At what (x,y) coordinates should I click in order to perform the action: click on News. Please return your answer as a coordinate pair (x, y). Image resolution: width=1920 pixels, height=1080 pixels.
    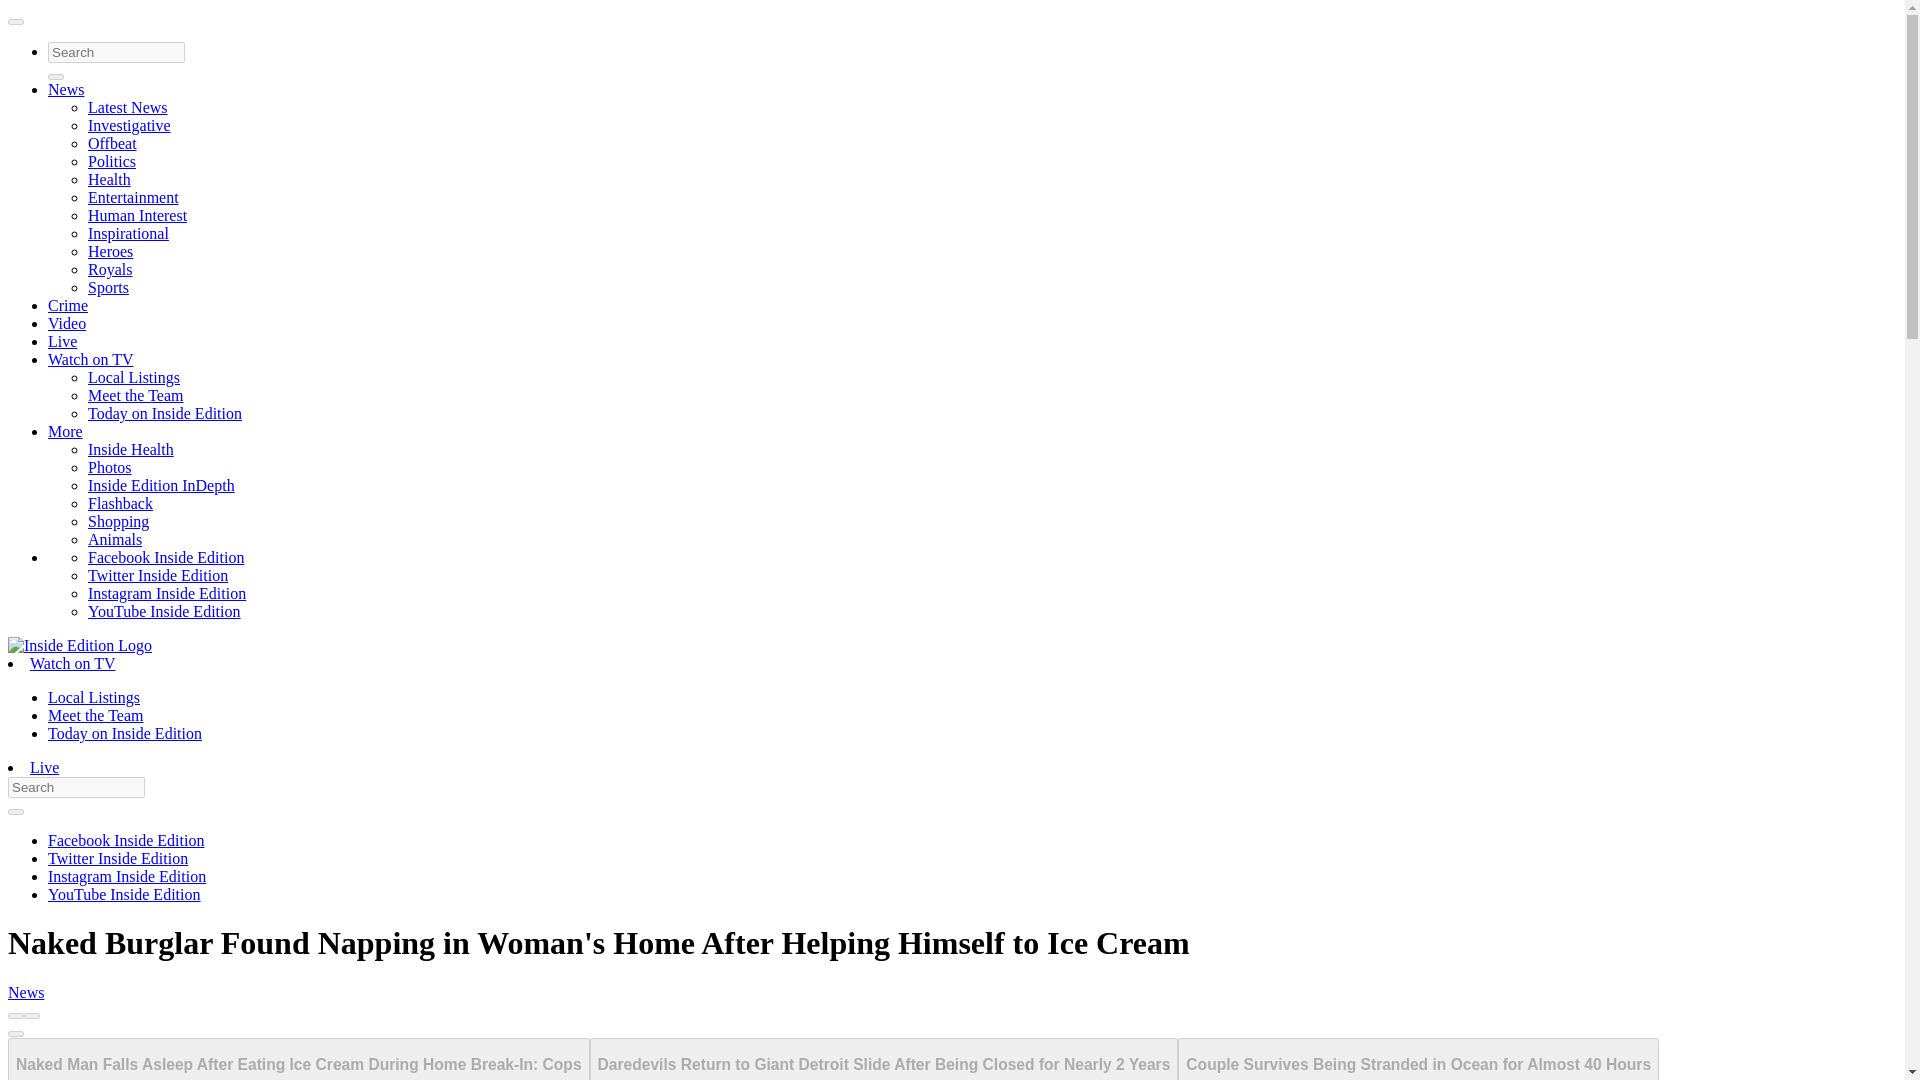
    Looking at the image, I should click on (66, 90).